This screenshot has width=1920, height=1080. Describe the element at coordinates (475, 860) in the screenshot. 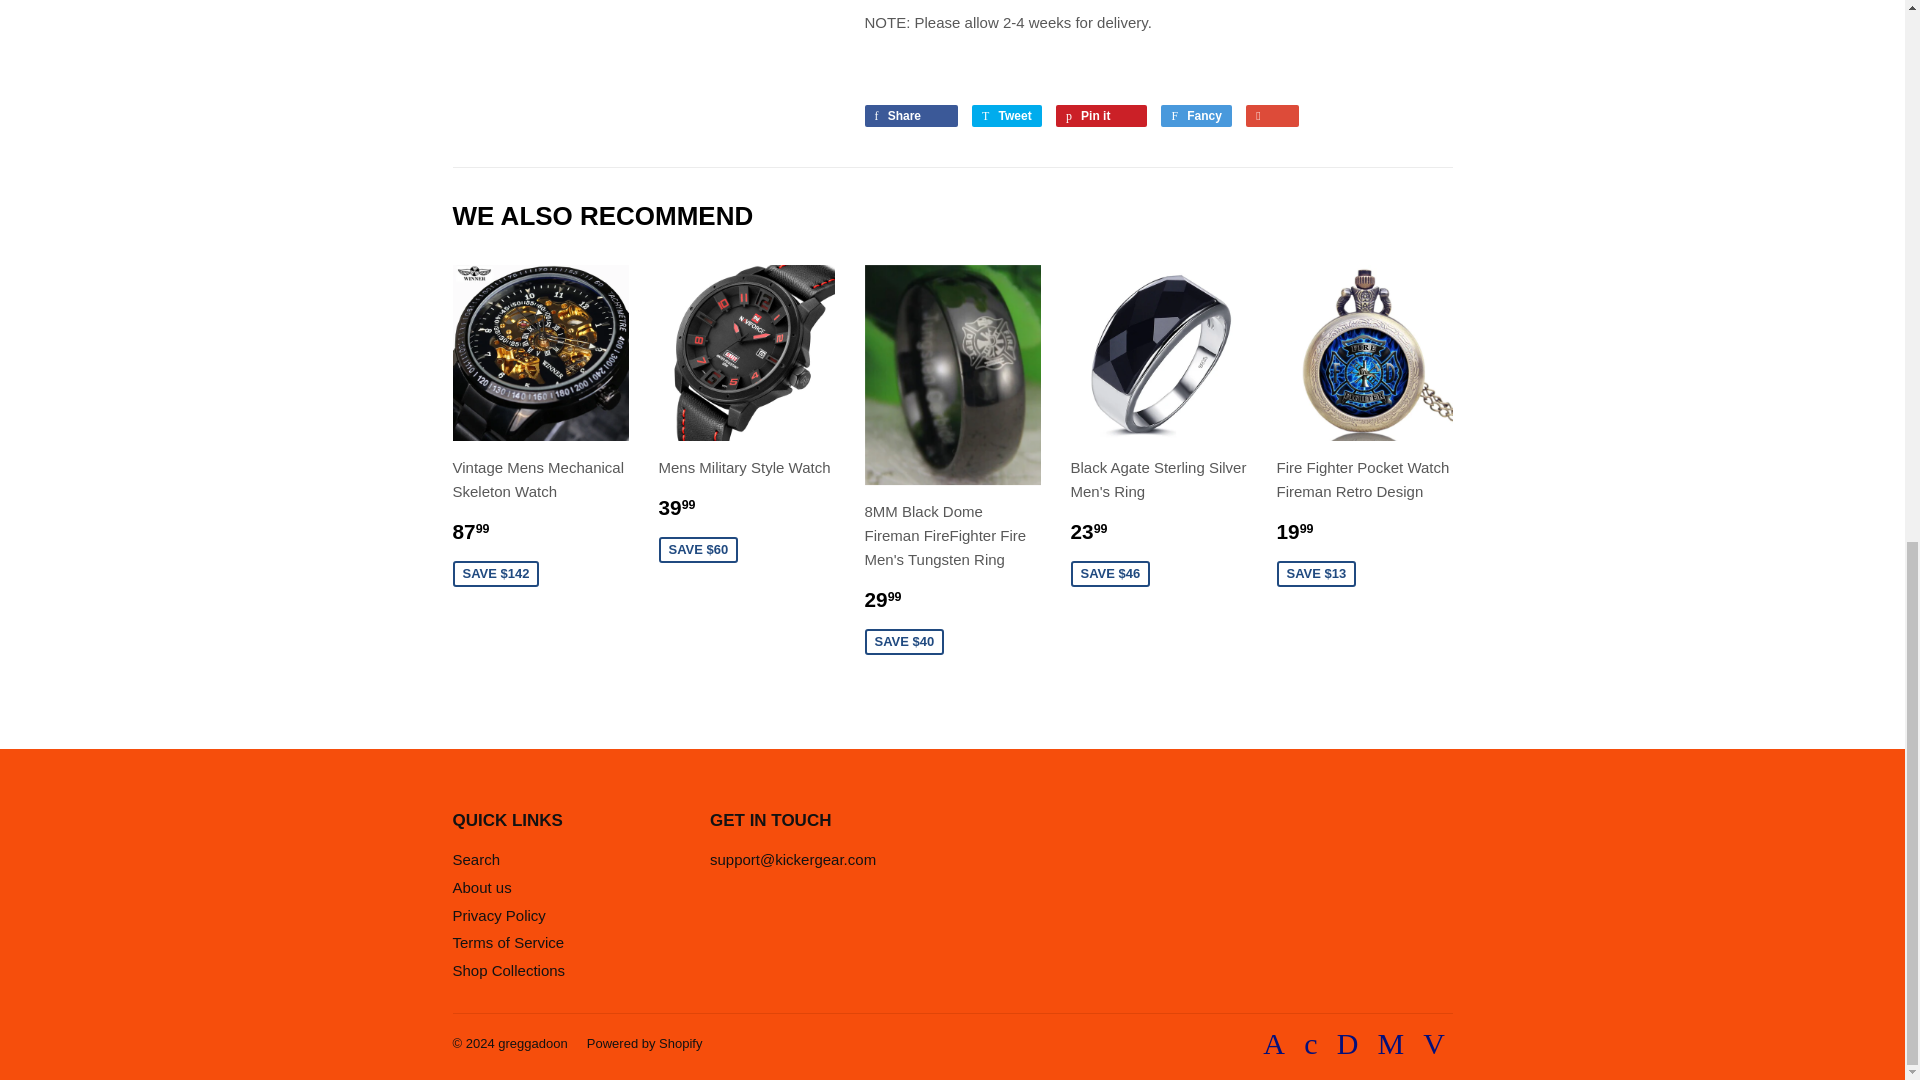

I see `Search` at that location.